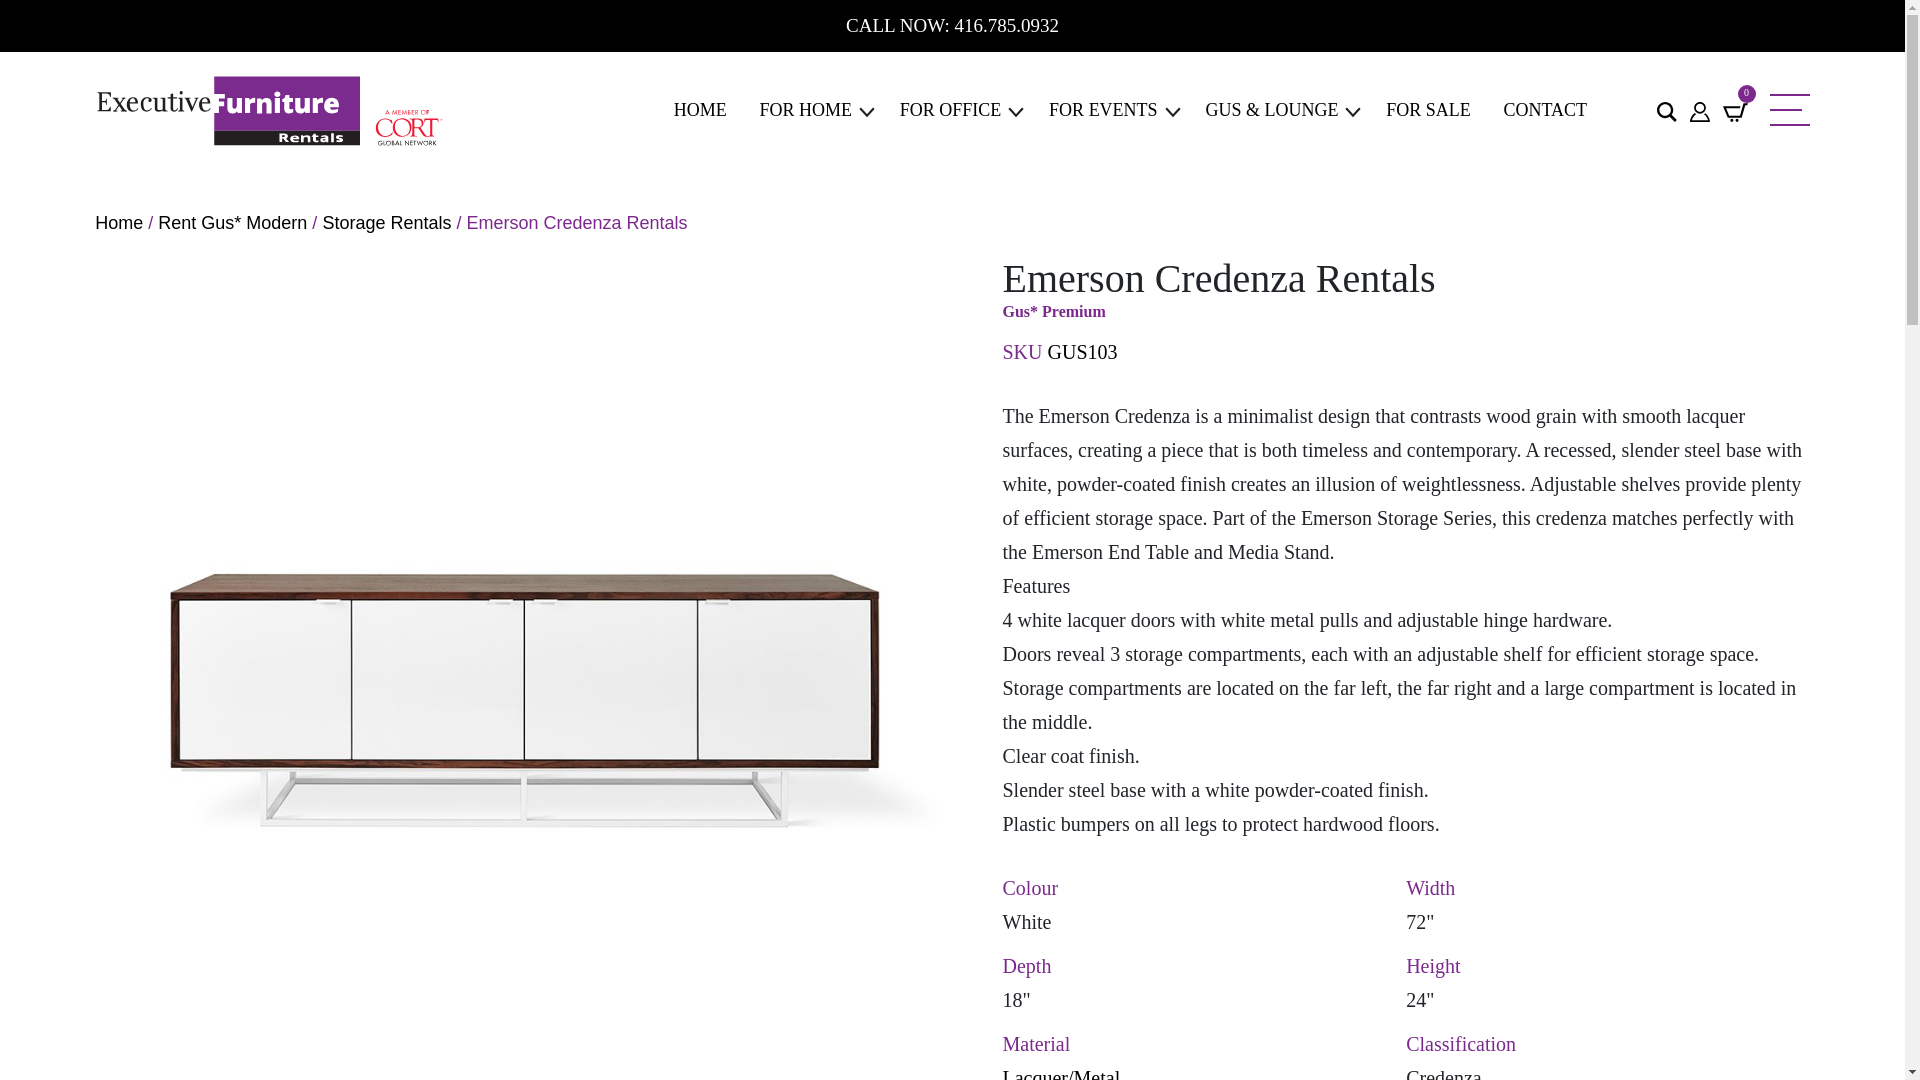  What do you see at coordinates (1006, 25) in the screenshot?
I see `416.785.0932` at bounding box center [1006, 25].